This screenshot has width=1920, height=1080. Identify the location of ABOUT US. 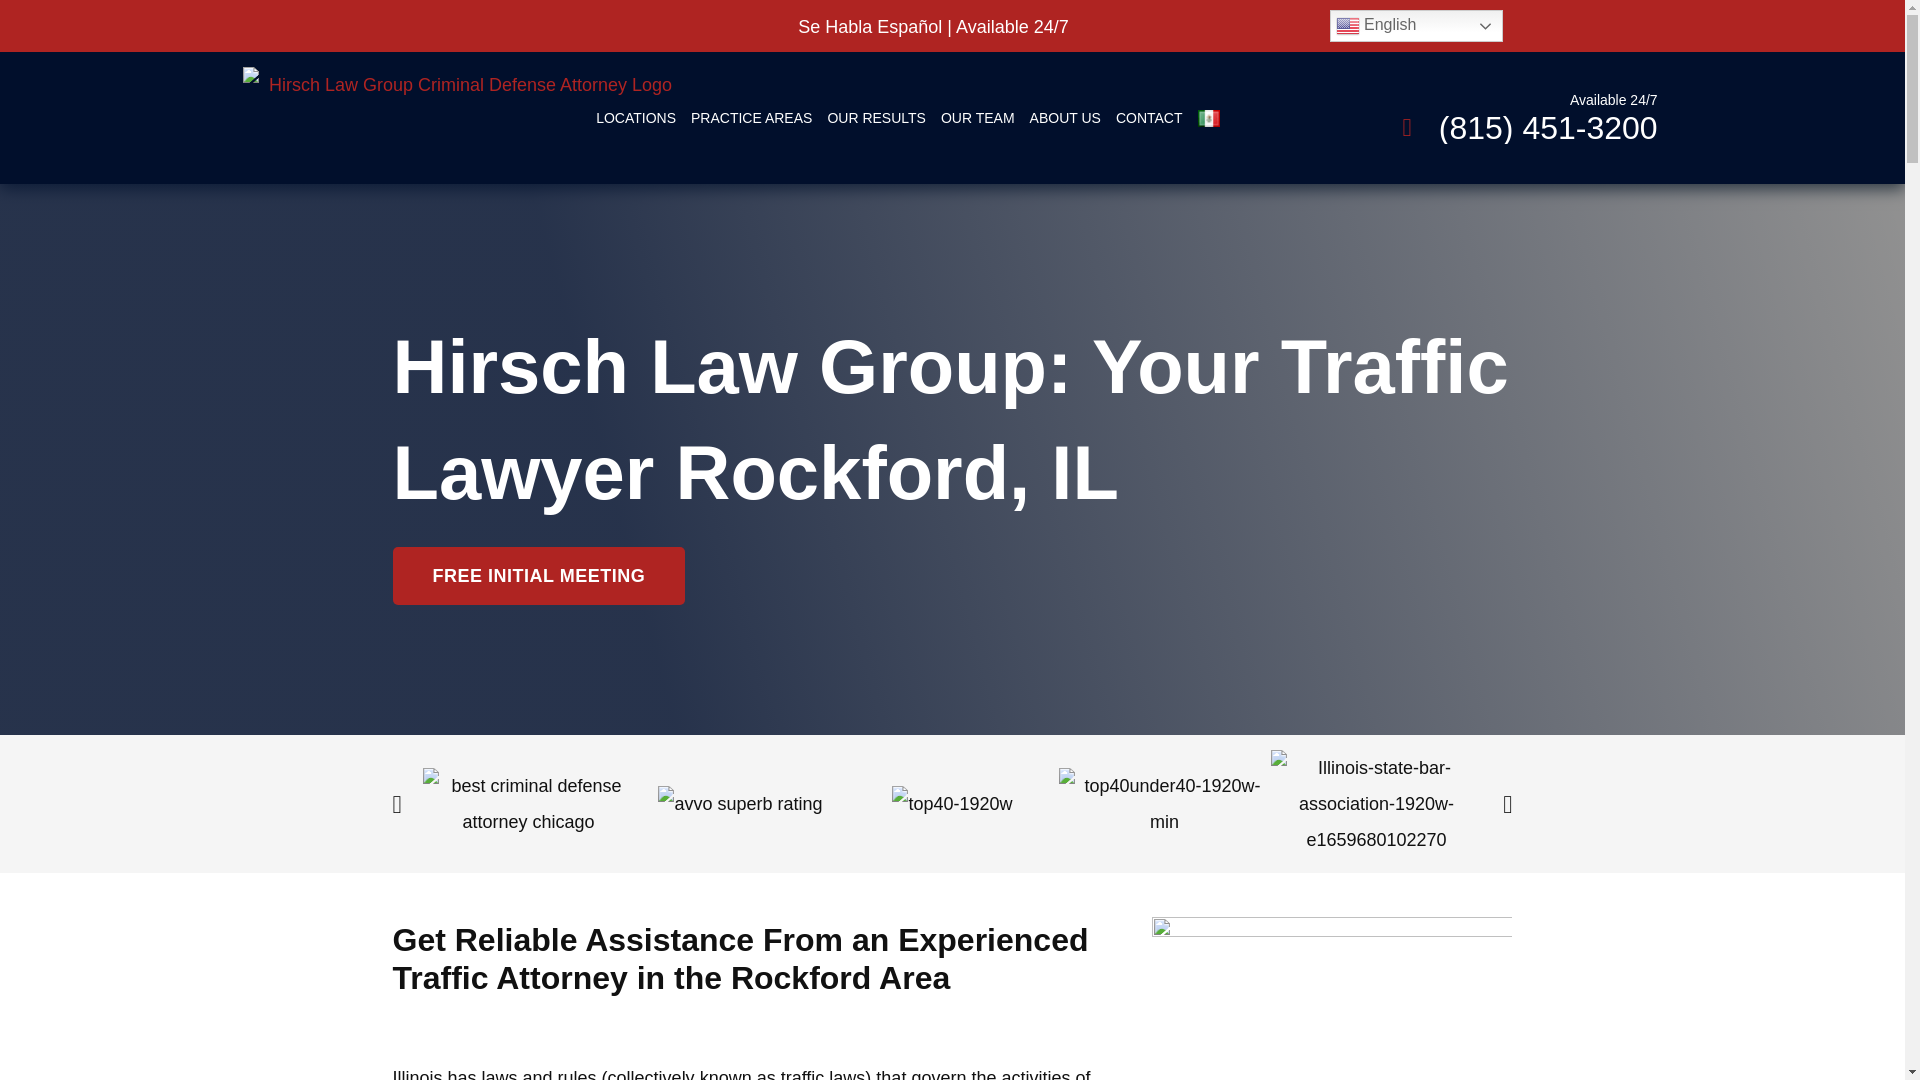
(1065, 118).